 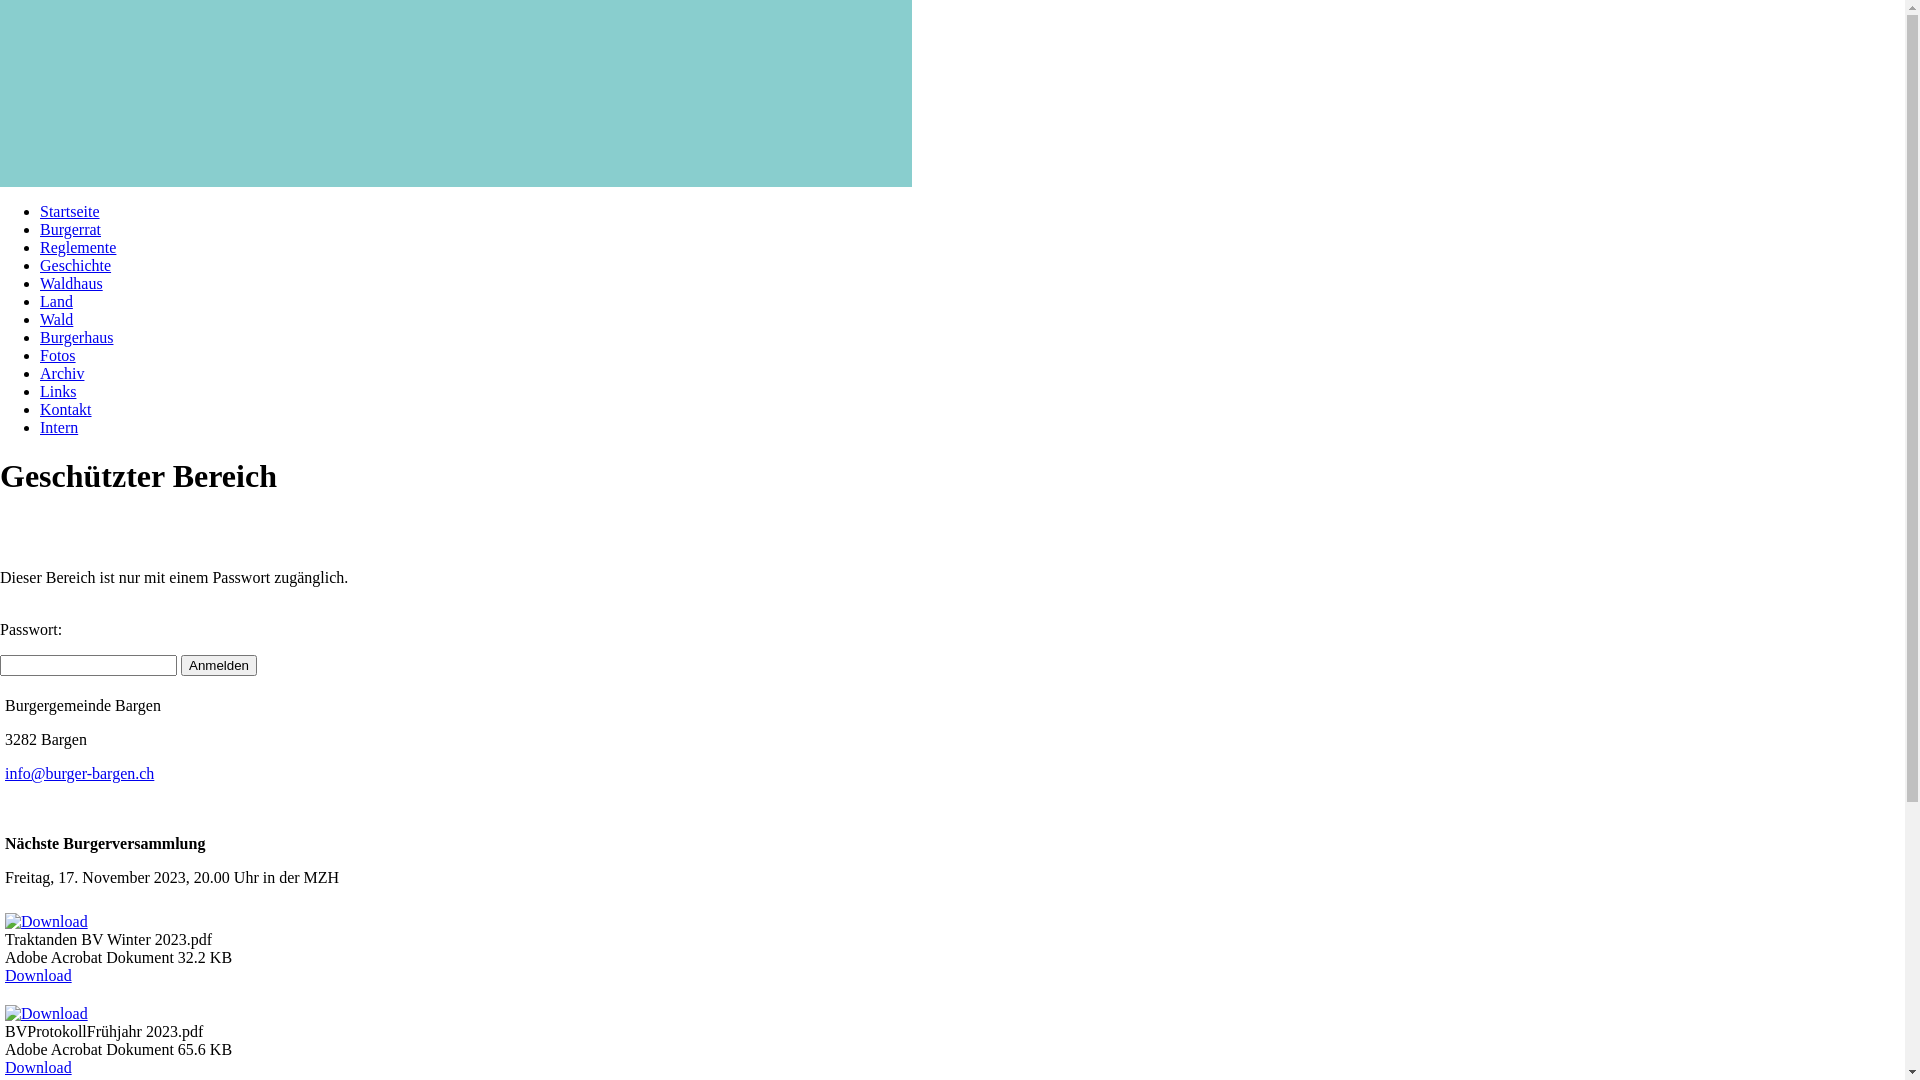 I want to click on Anmelden, so click(x=219, y=666).